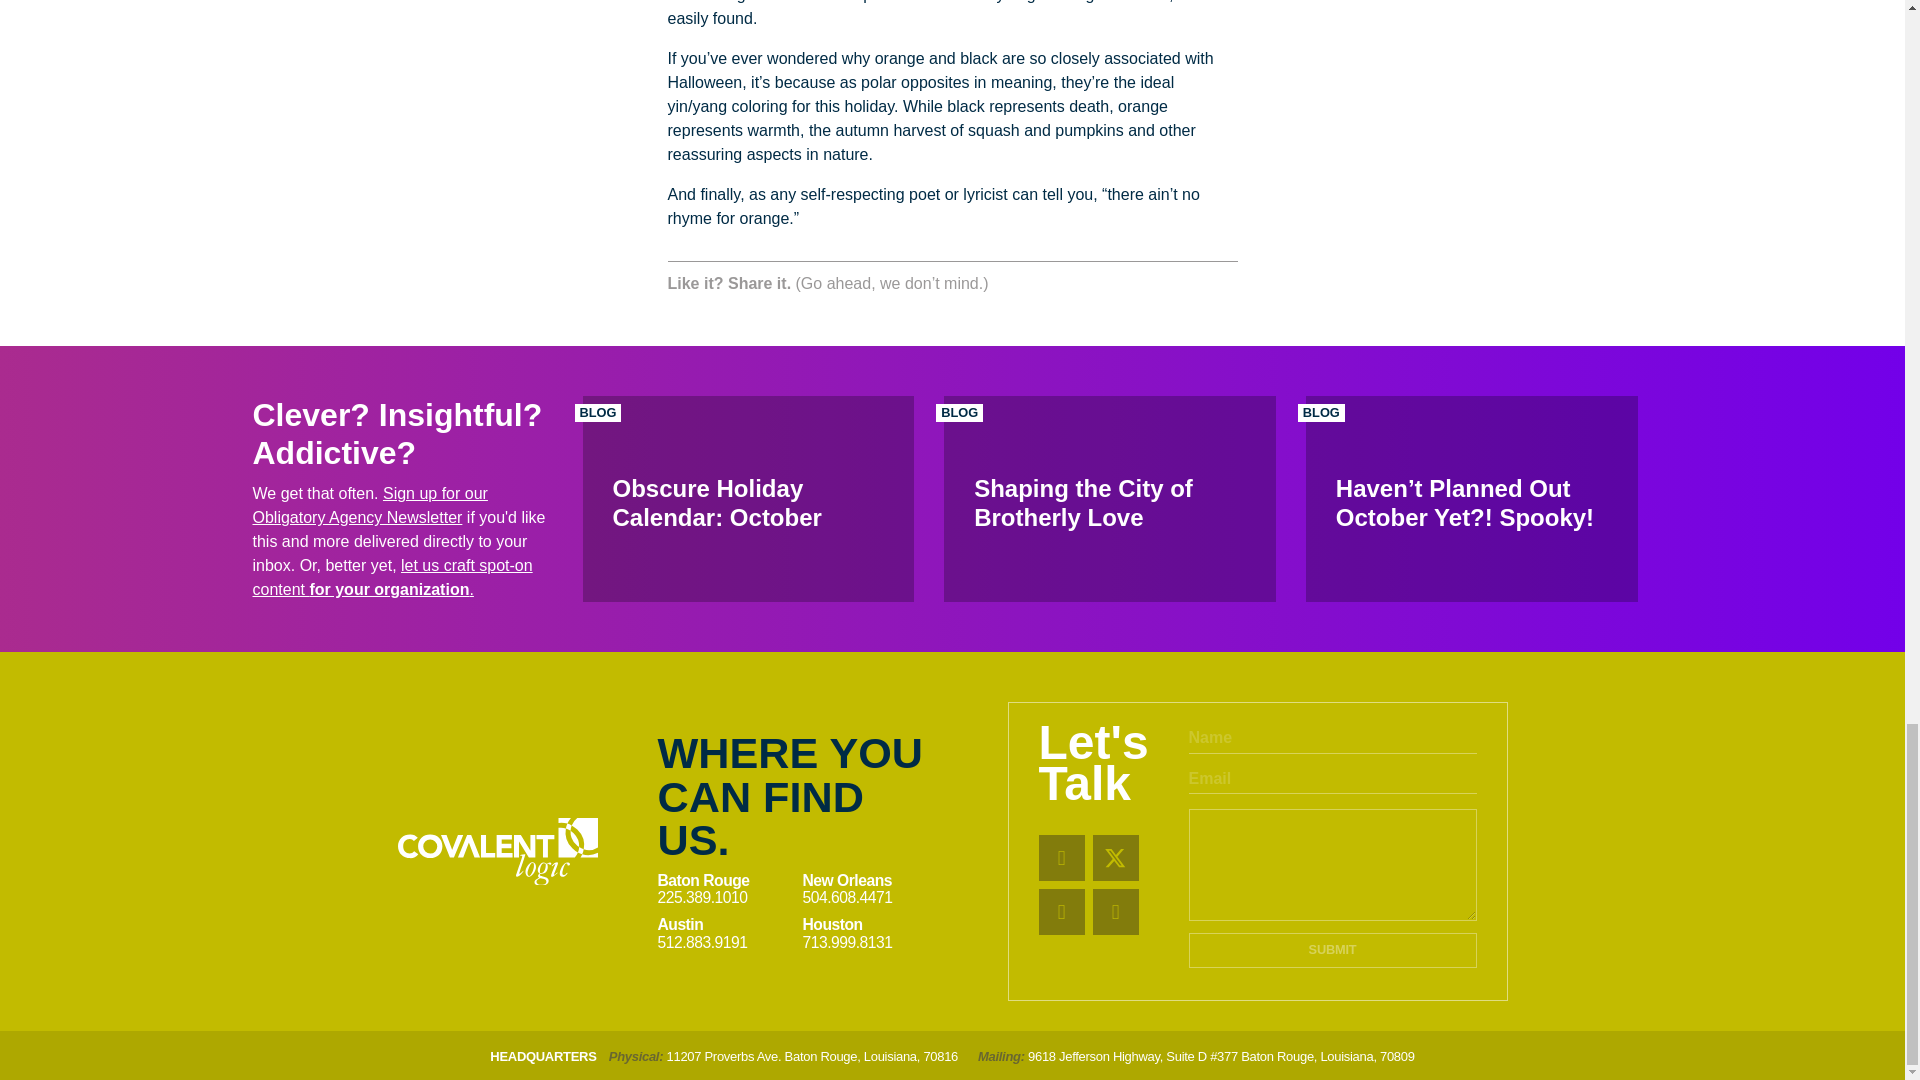  I want to click on Baton Rouge, so click(725, 880).